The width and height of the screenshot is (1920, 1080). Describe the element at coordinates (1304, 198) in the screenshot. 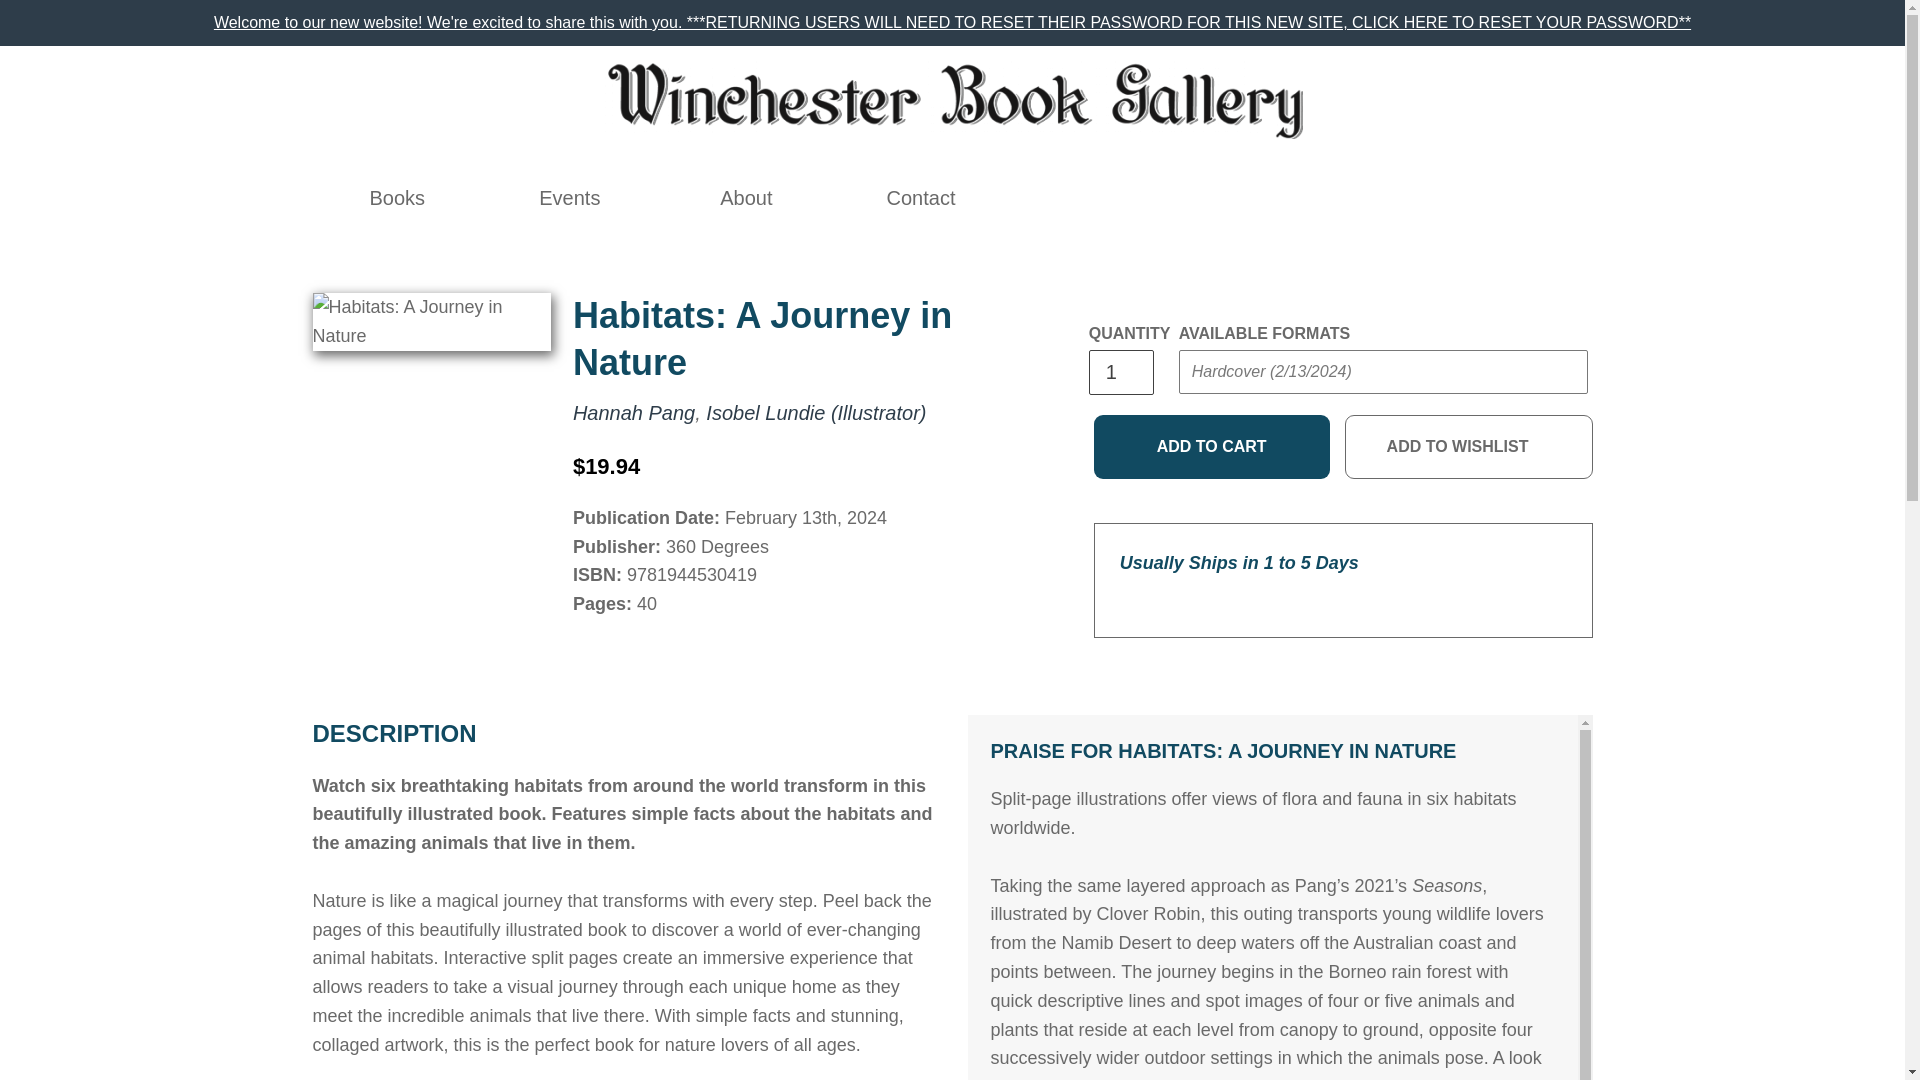

I see `SEARCH` at that location.